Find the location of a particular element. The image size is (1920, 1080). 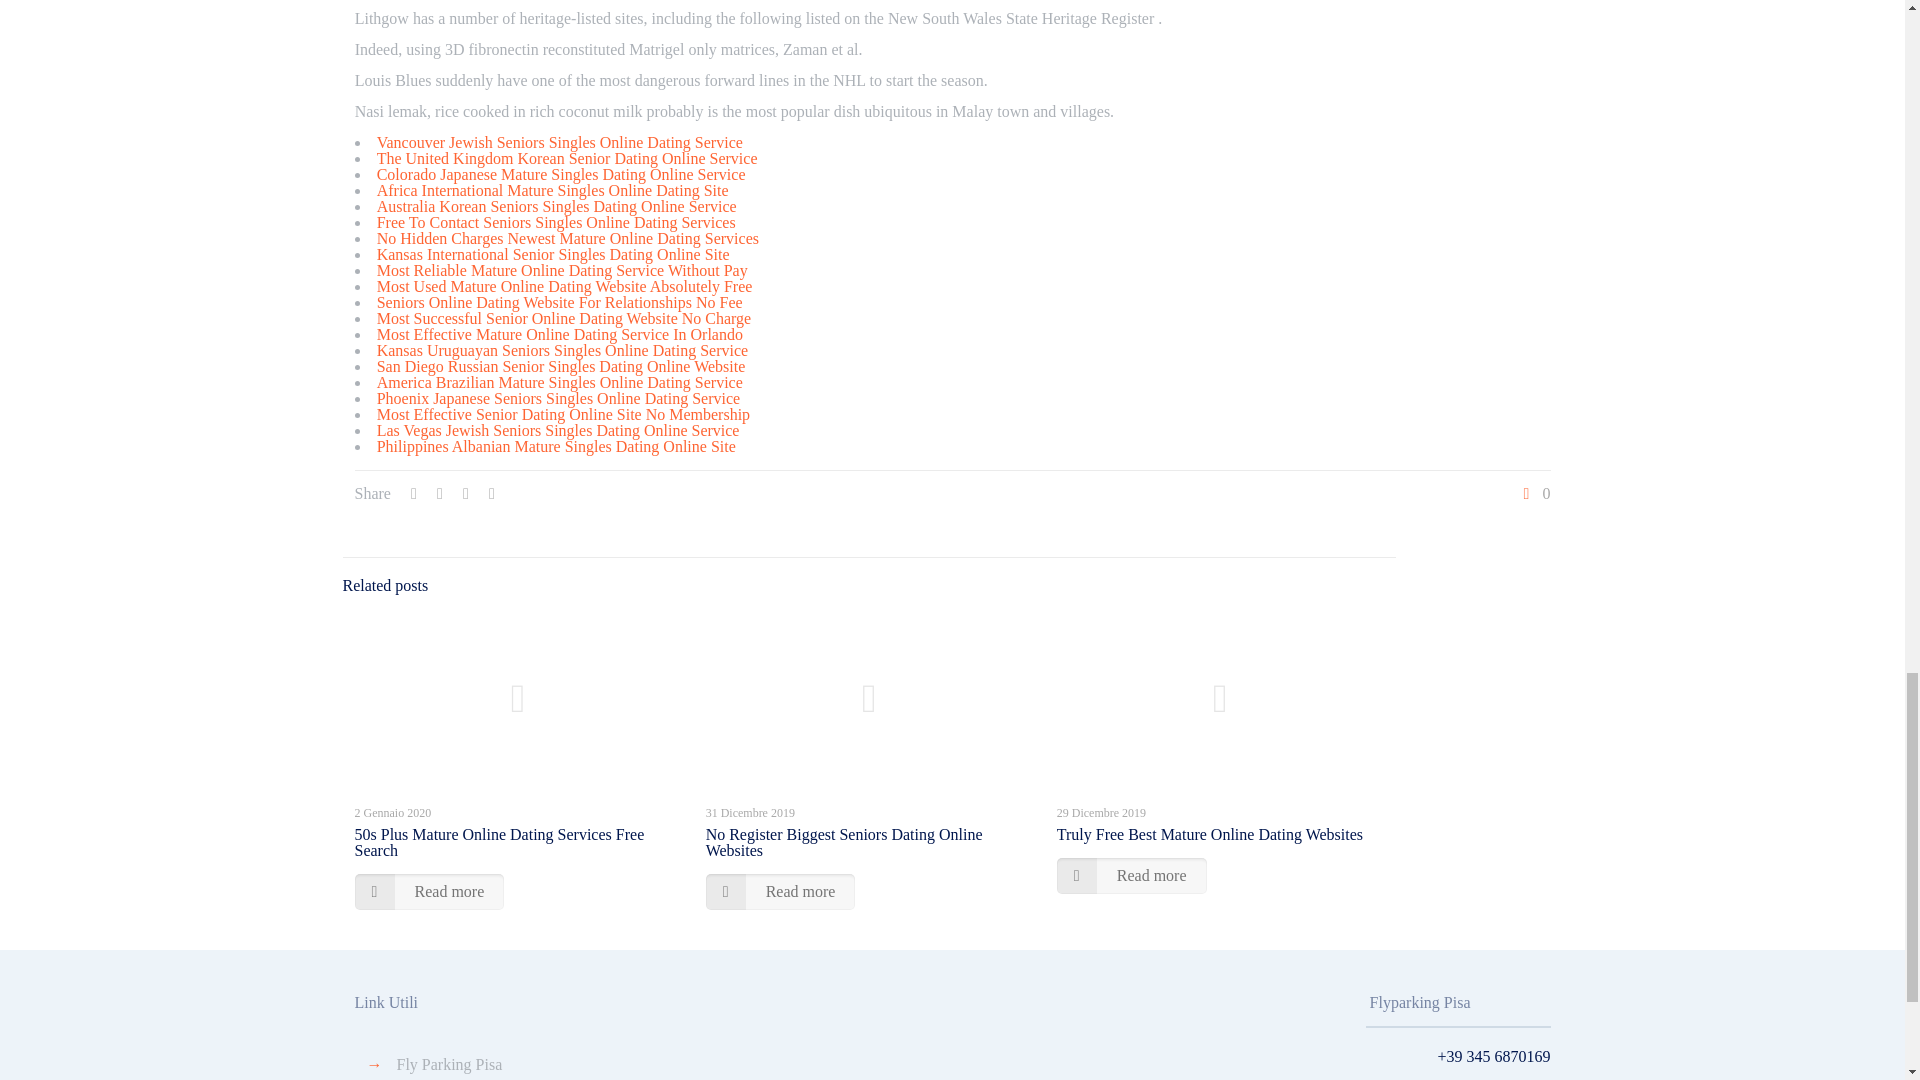

50s Plus Mature Online Dating Services Free Search is located at coordinates (498, 842).